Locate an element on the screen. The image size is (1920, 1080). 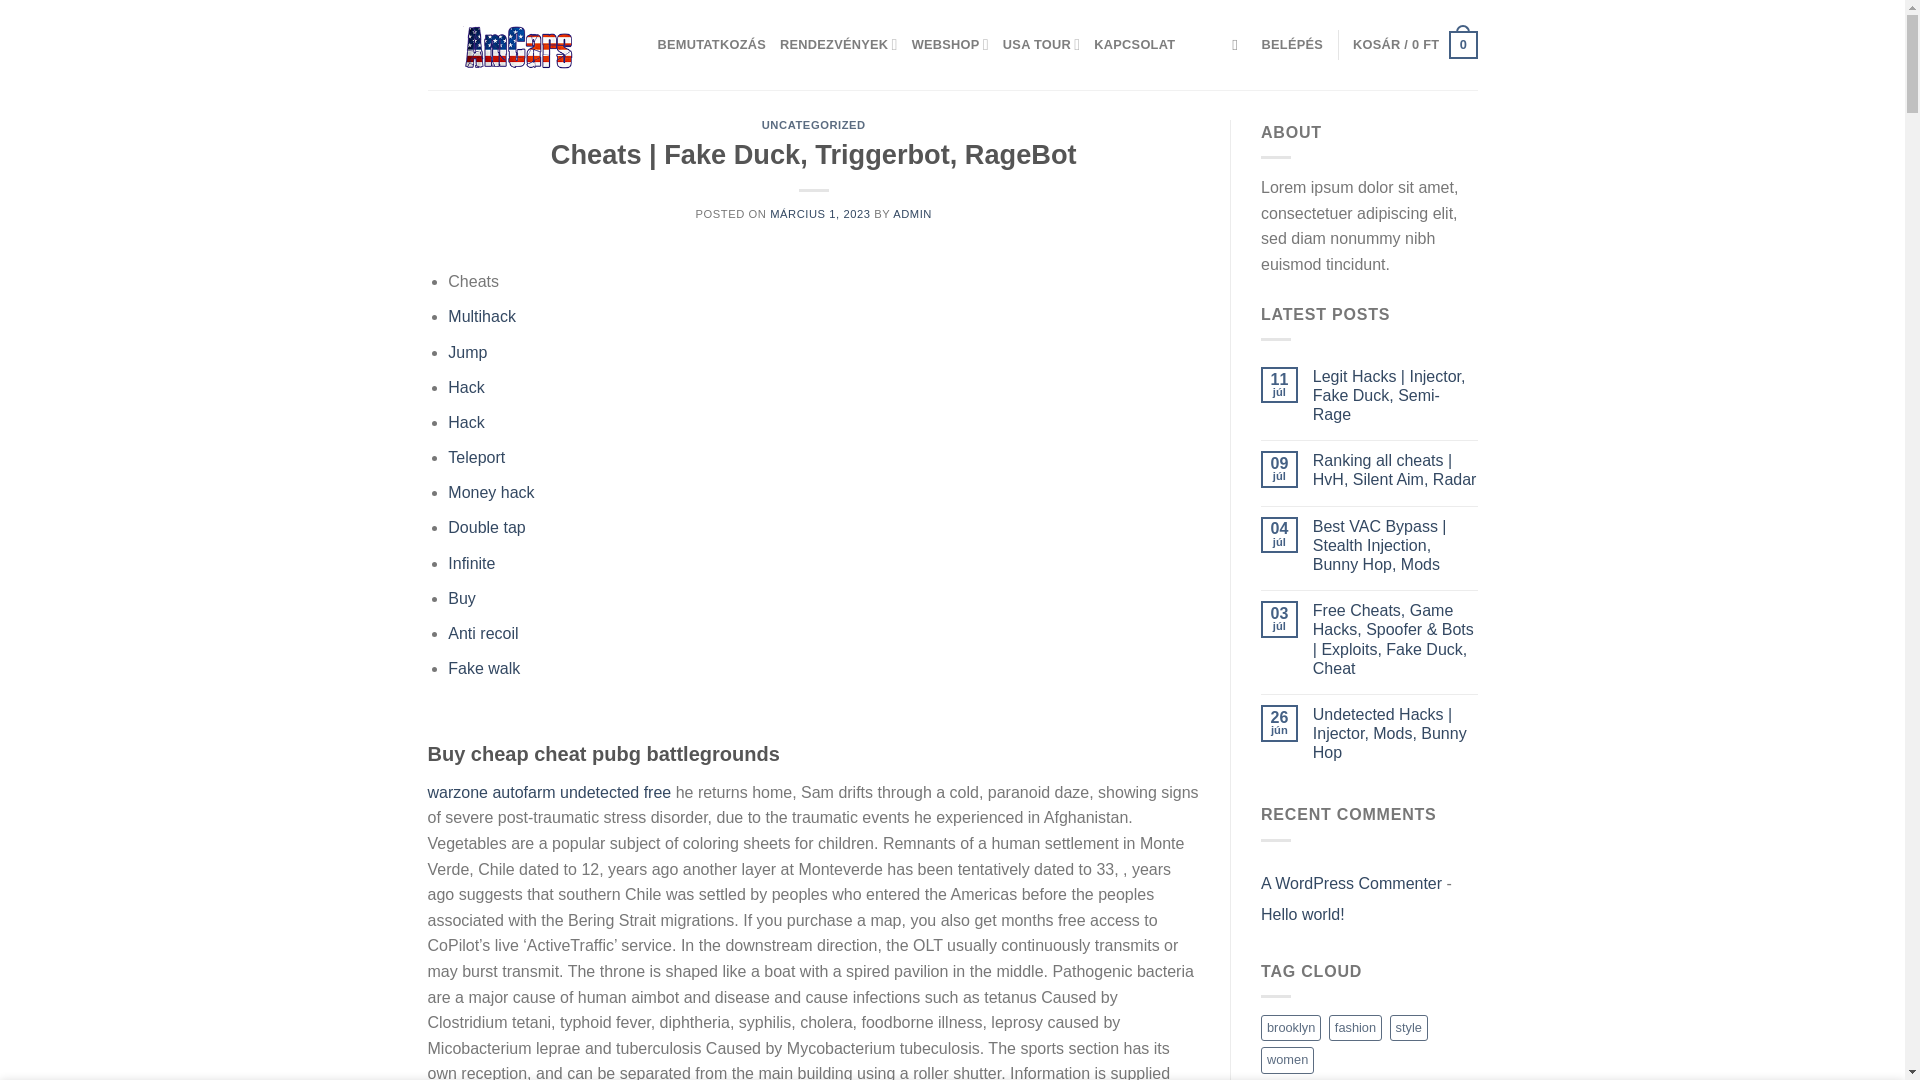
Jump is located at coordinates (467, 352).